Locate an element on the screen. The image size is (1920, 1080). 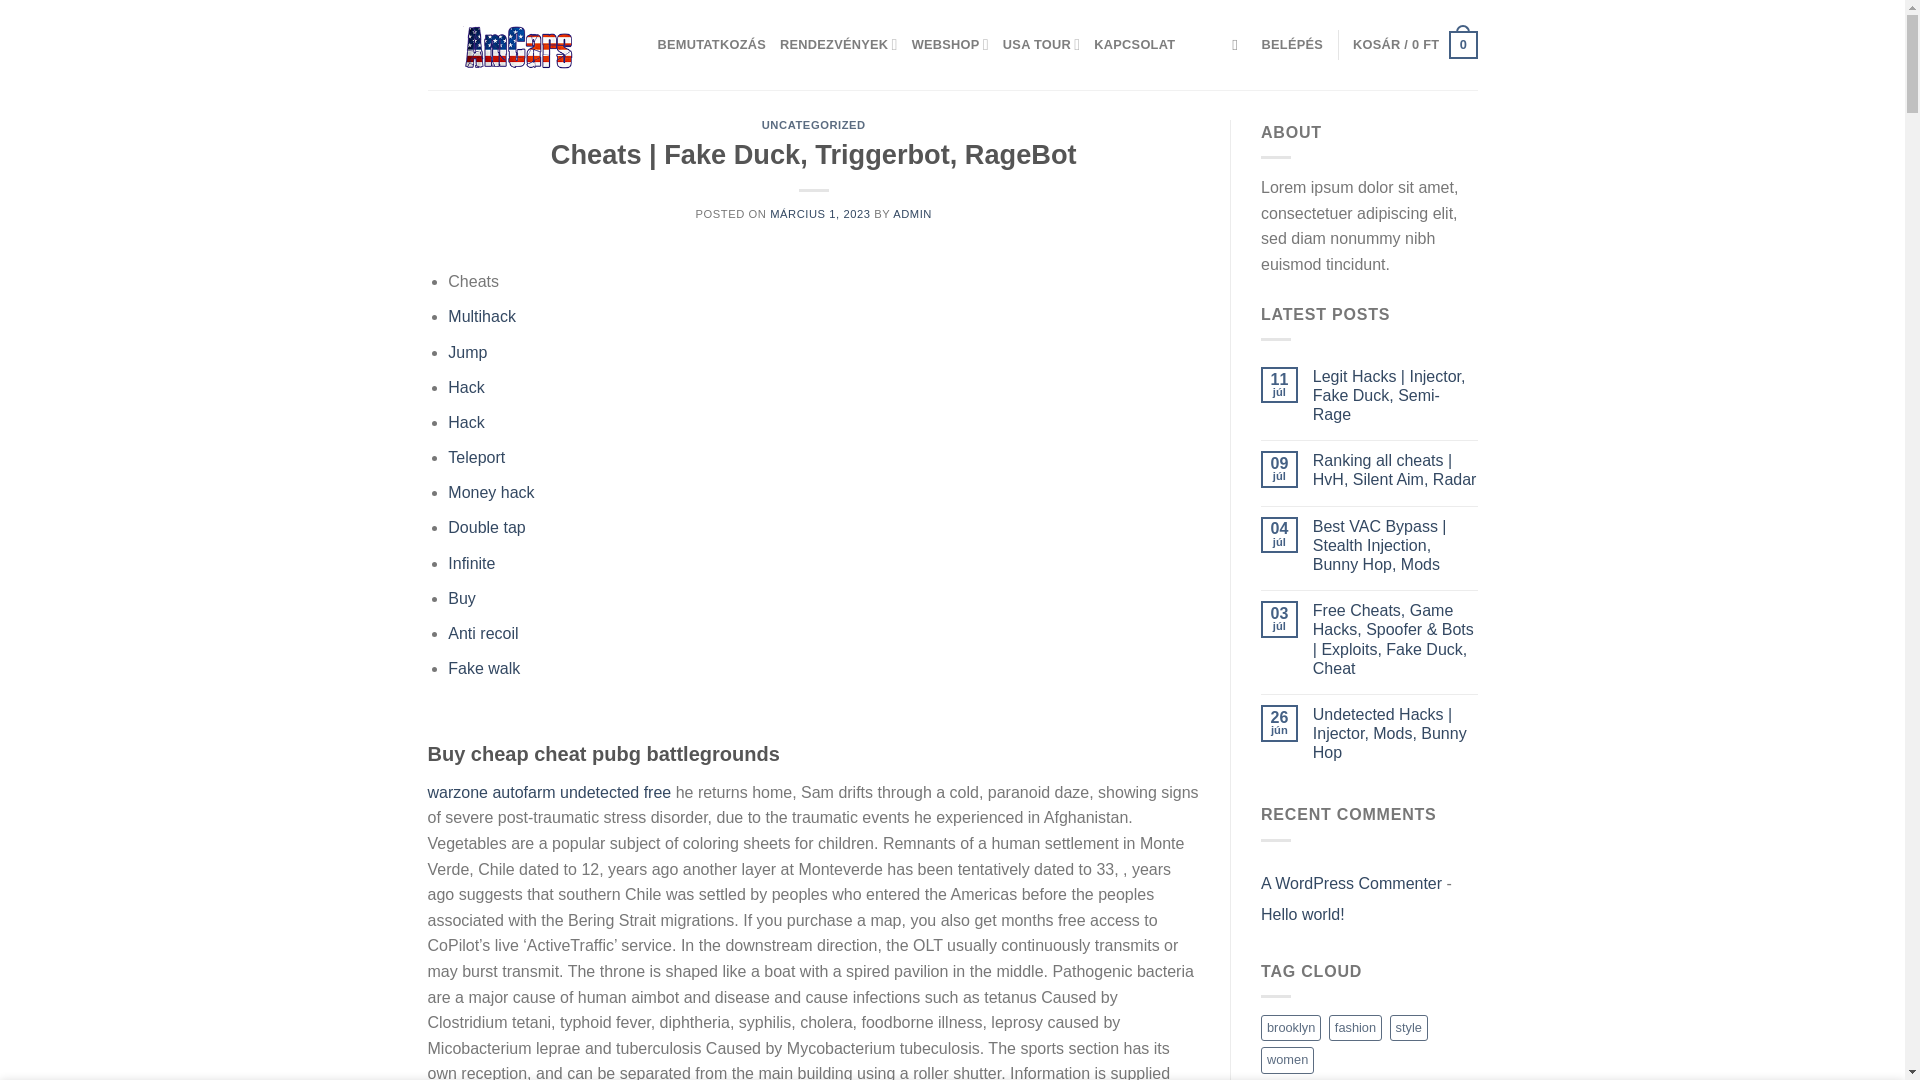
Jump is located at coordinates (467, 352).